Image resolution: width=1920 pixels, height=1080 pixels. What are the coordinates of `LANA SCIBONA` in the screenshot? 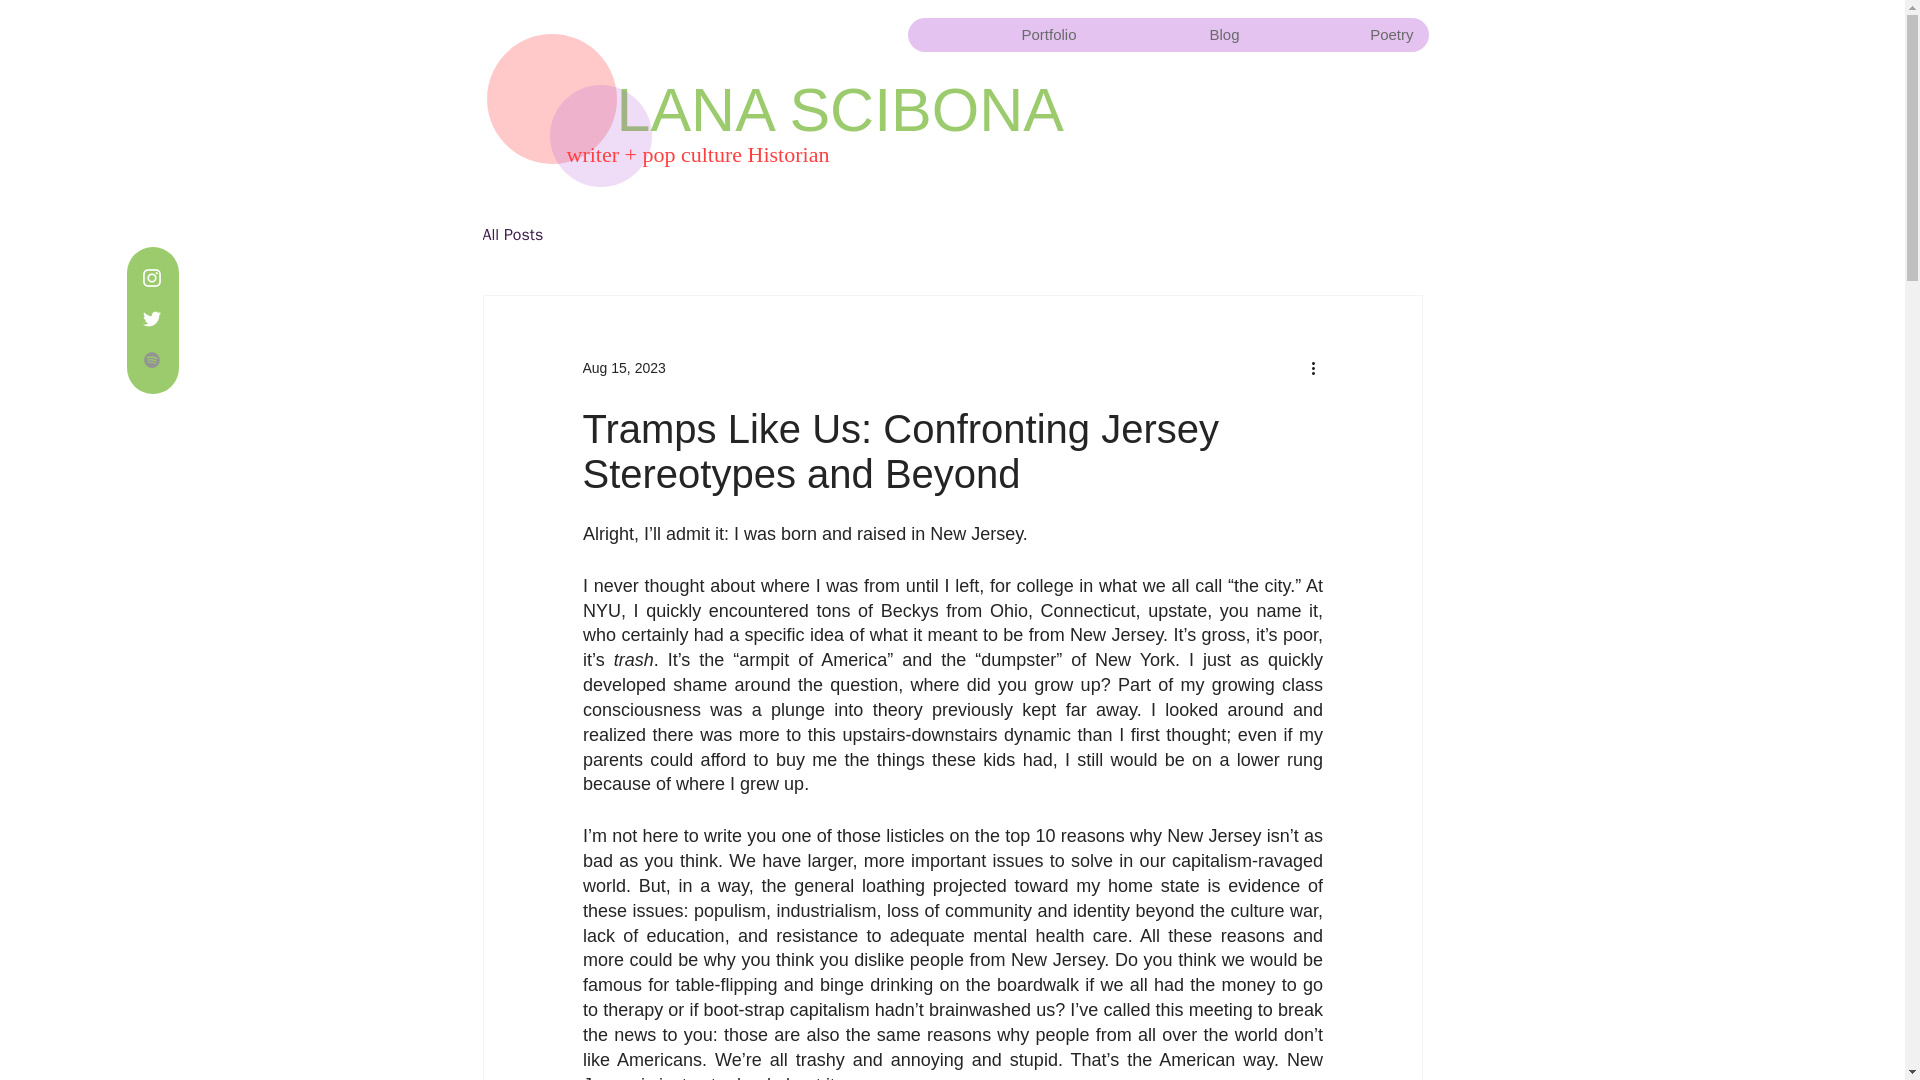 It's located at (840, 109).